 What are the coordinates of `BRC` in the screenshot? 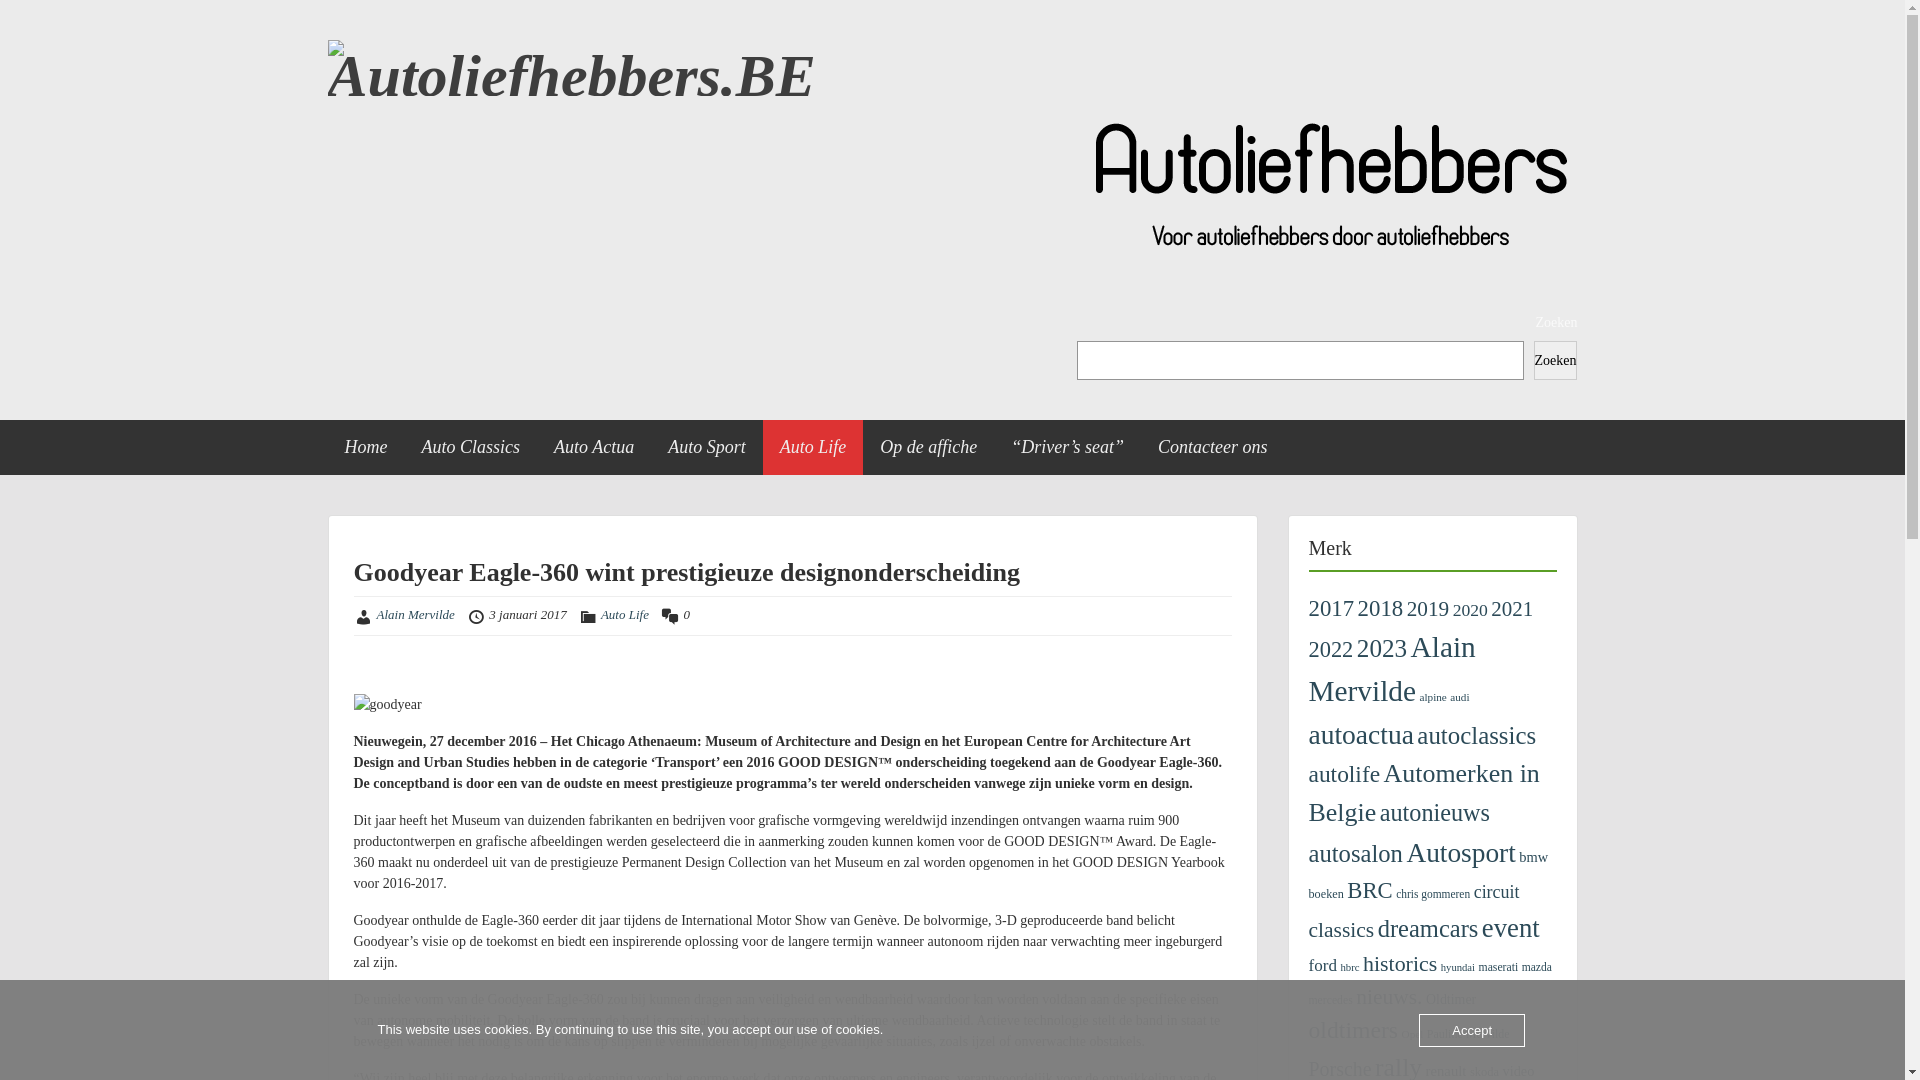 It's located at (1370, 890).